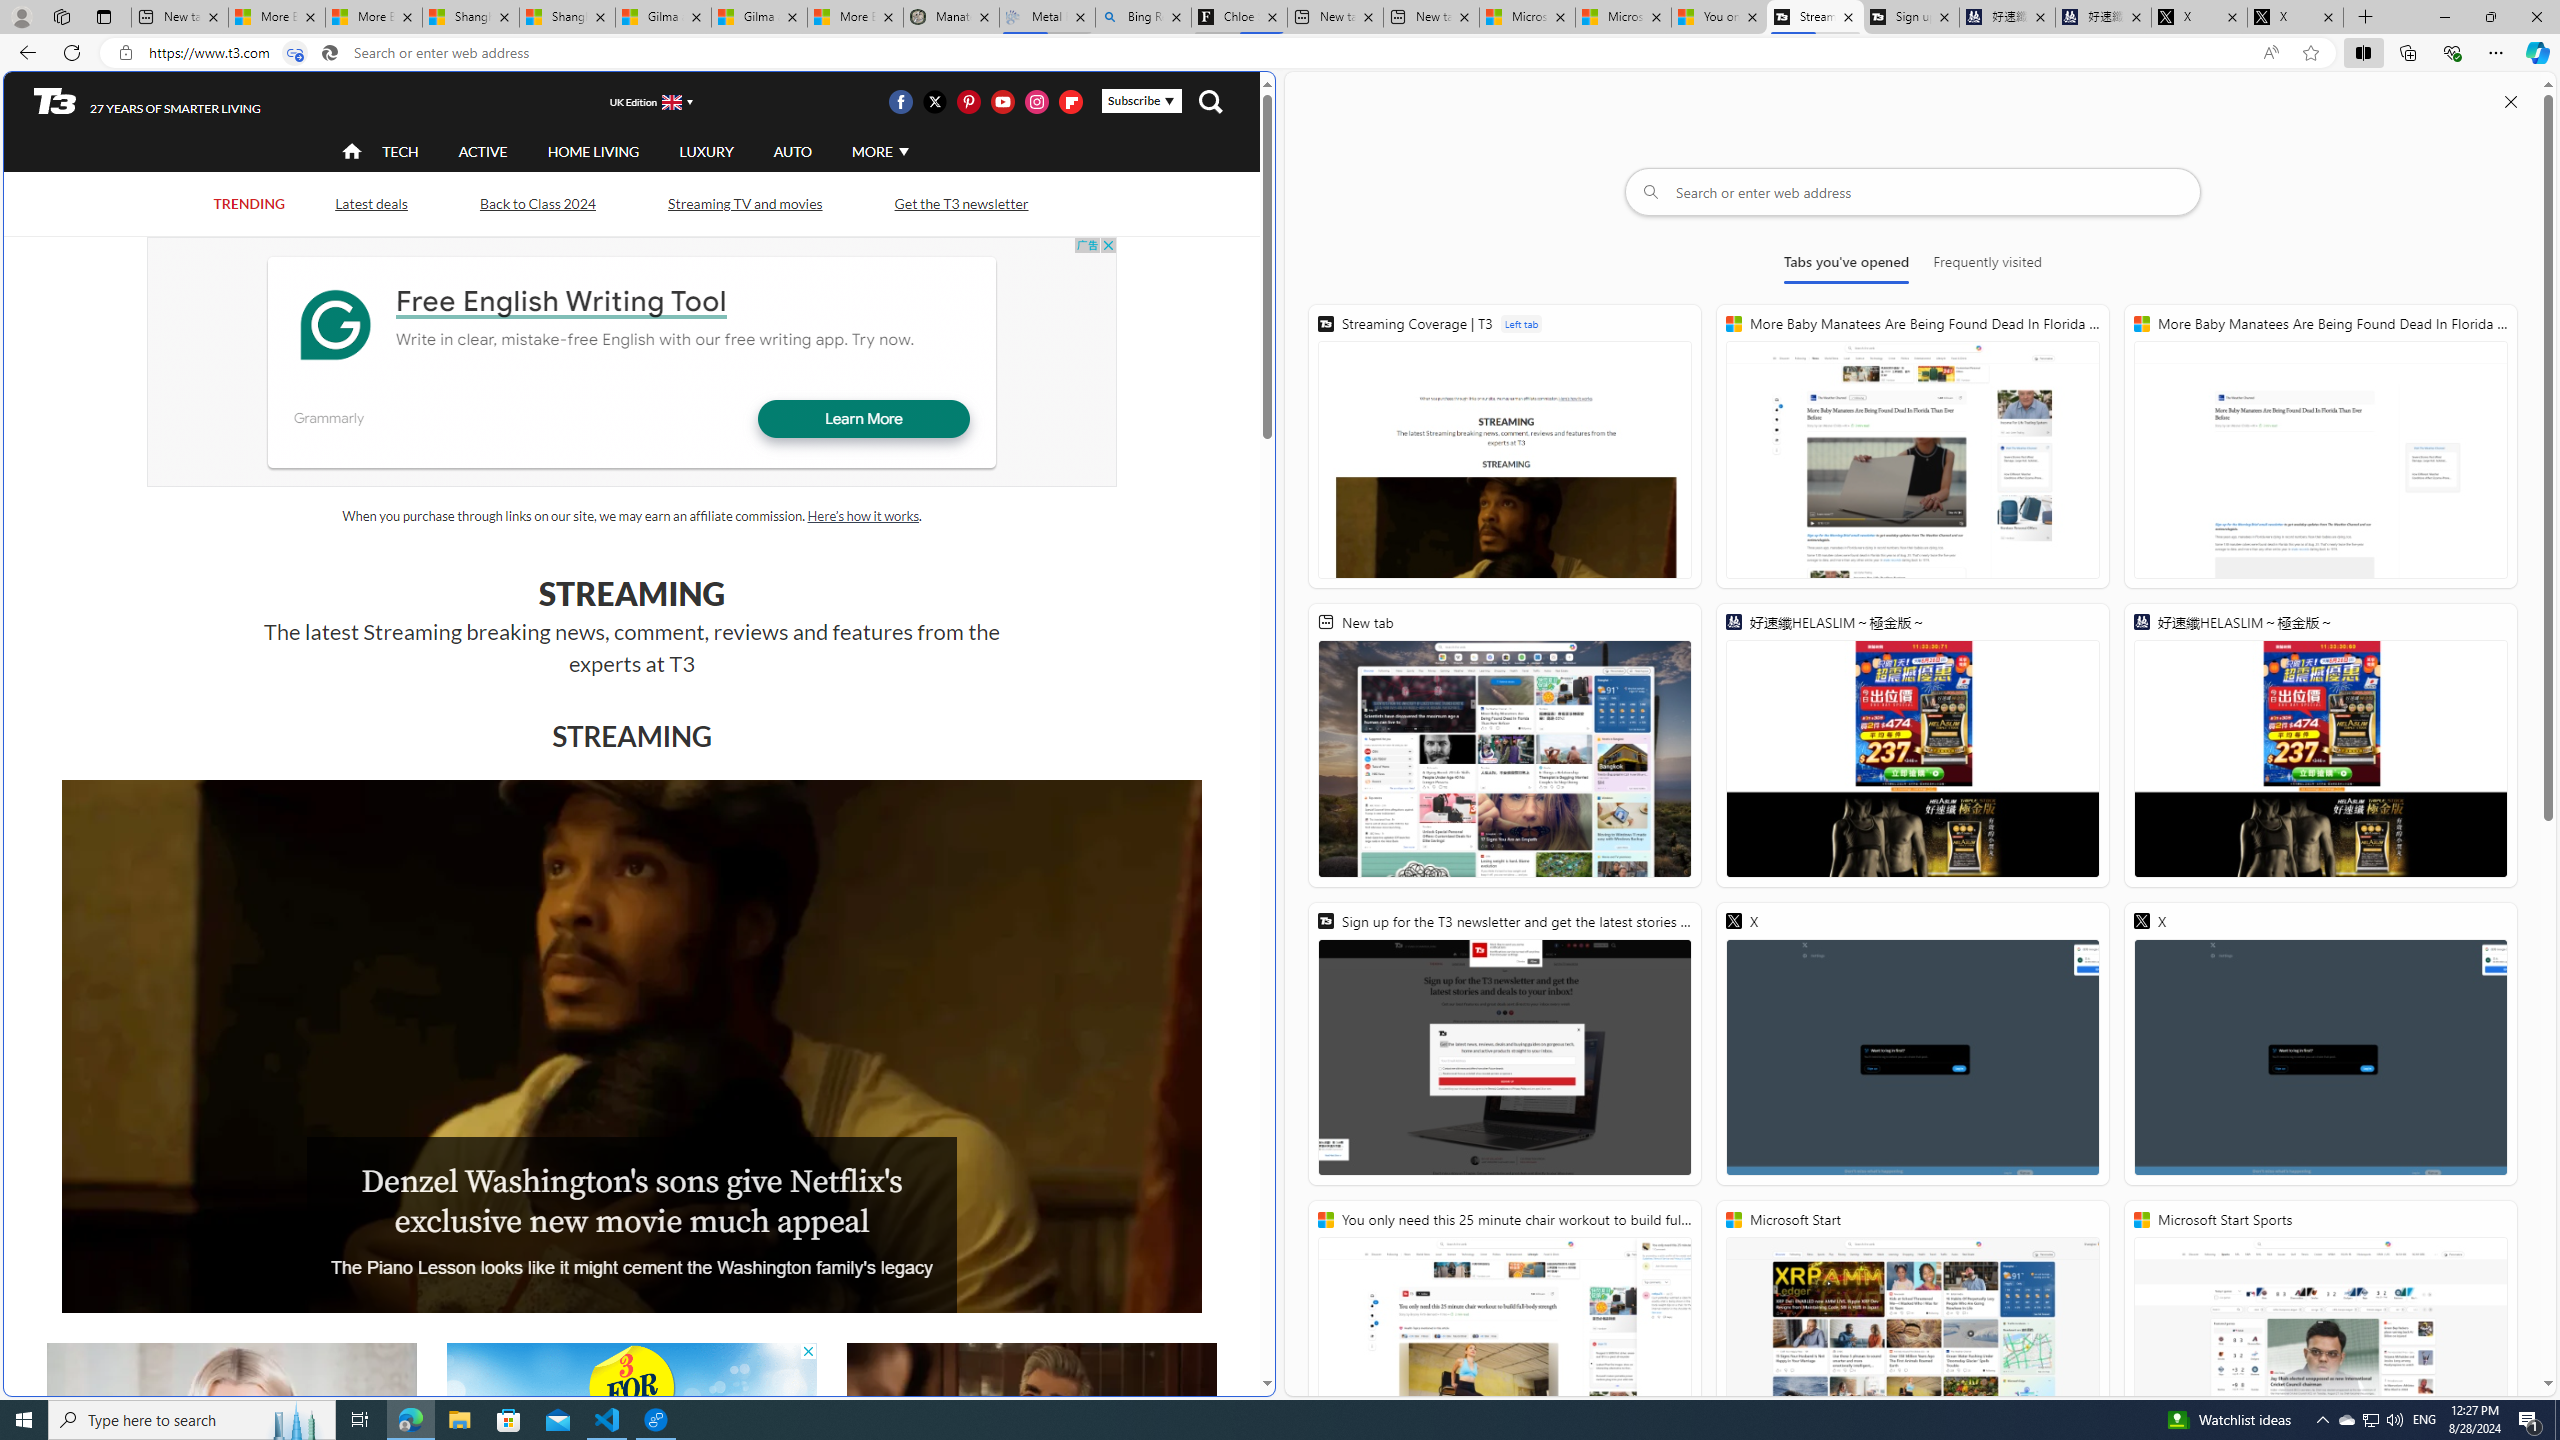 This screenshot has width=2560, height=1440. Describe the element at coordinates (1913, 1342) in the screenshot. I see `Microsoft Start` at that location.